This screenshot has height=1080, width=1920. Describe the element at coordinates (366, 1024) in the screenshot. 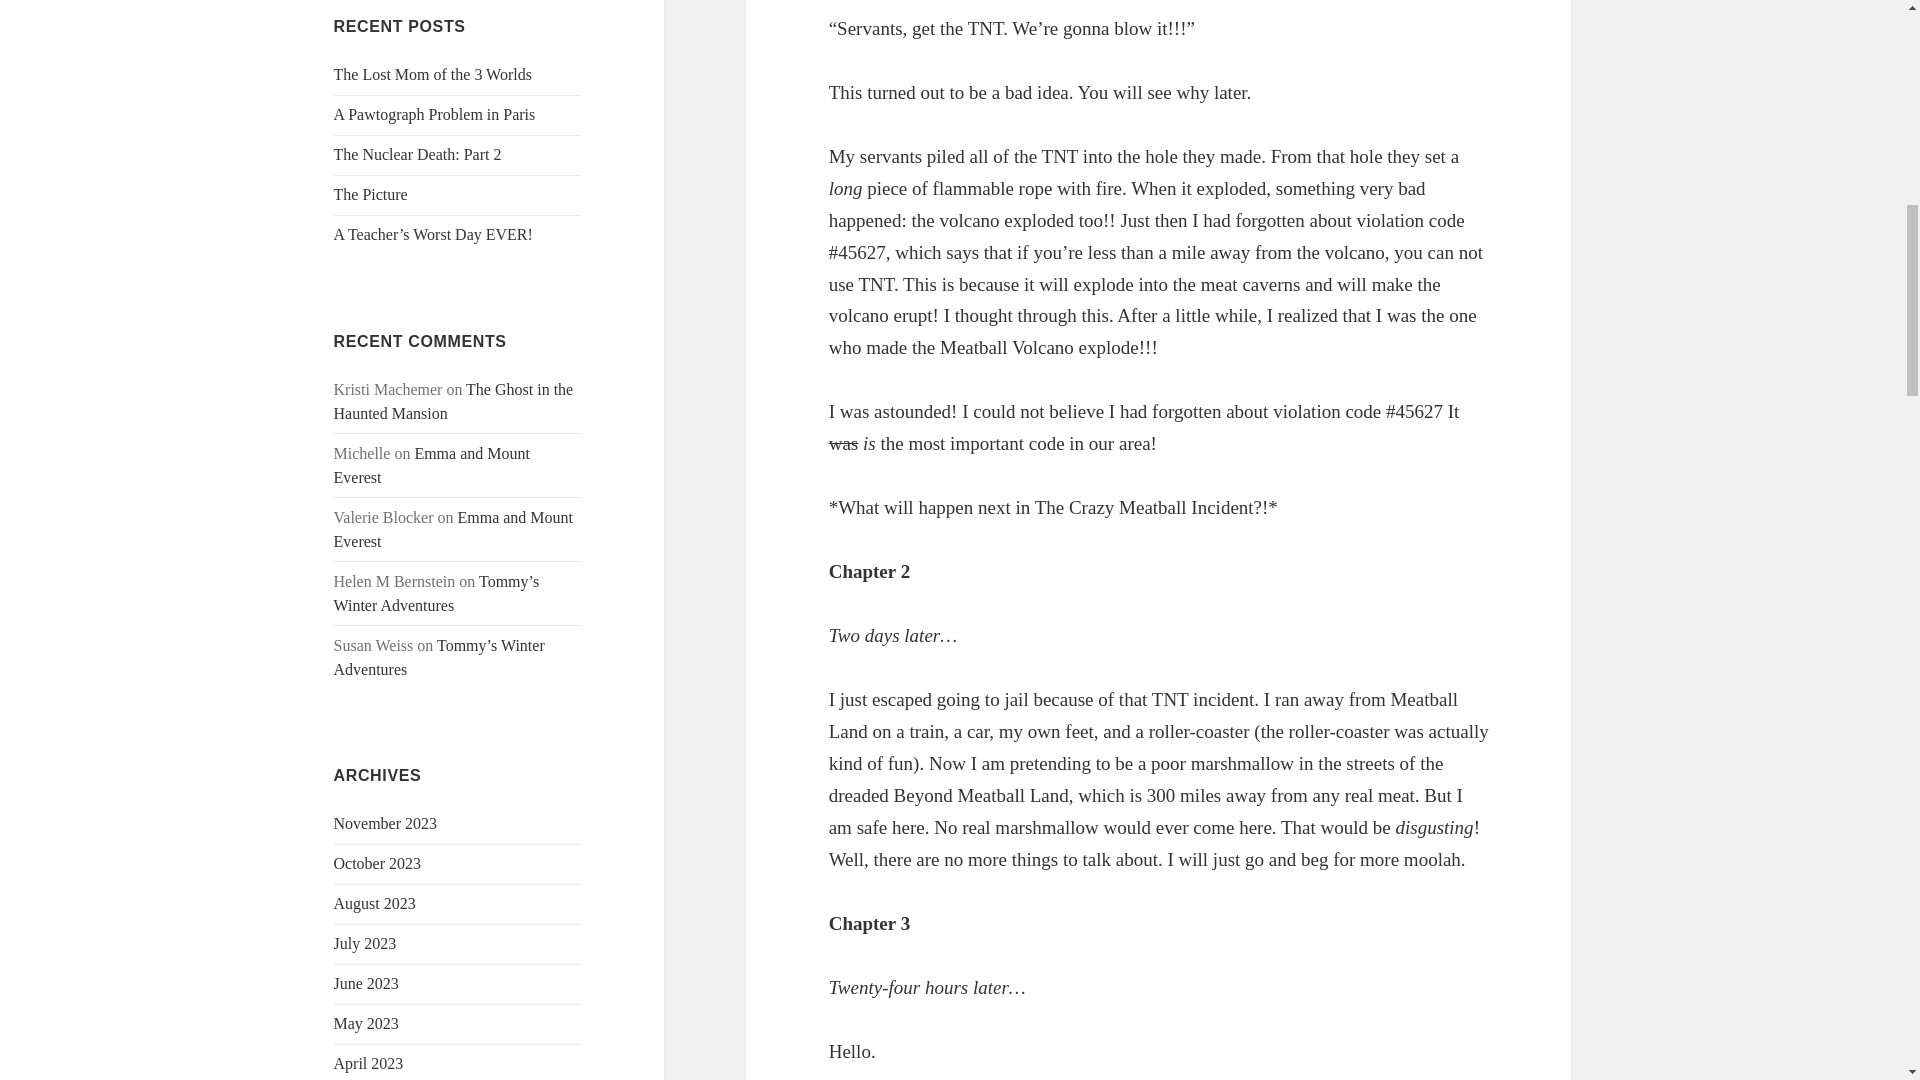

I see `May 2023` at that location.